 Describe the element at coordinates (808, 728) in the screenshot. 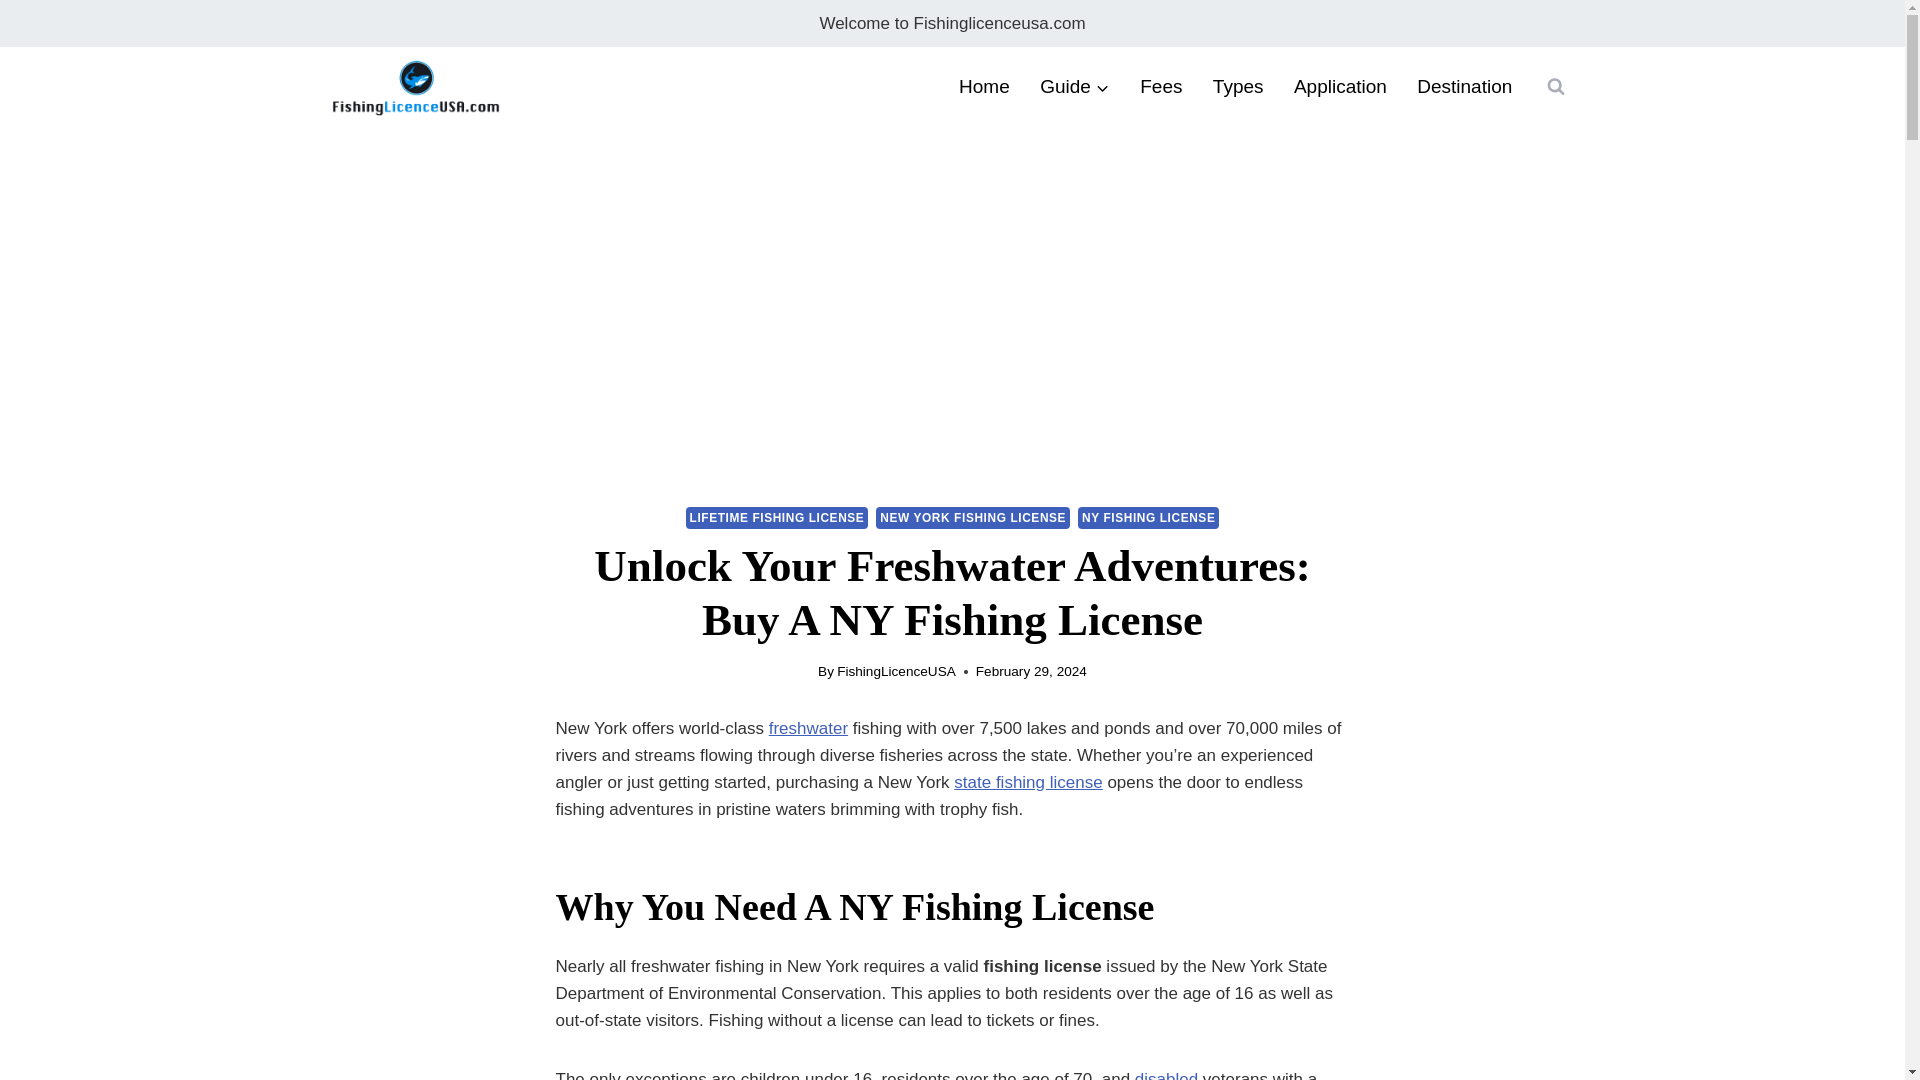

I see `freshwater` at that location.